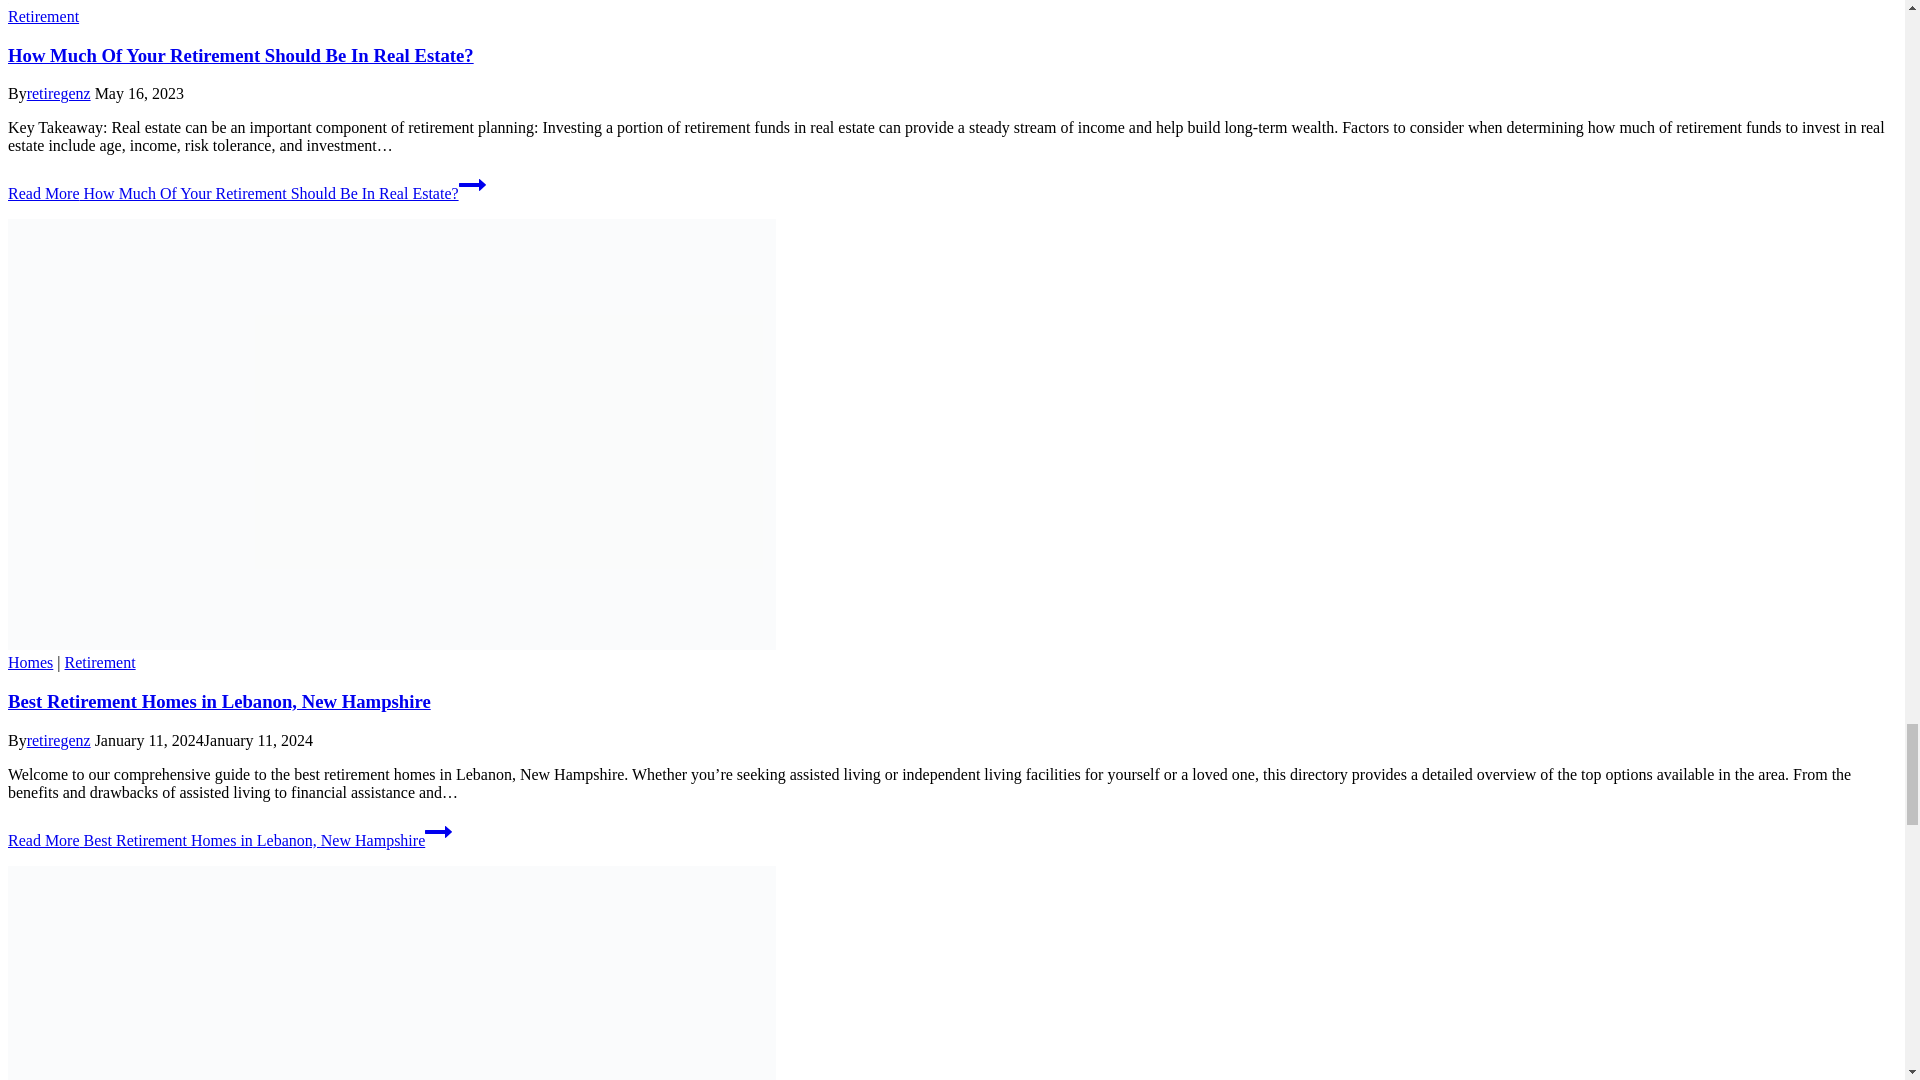  What do you see at coordinates (472, 184) in the screenshot?
I see `Continue` at bounding box center [472, 184].